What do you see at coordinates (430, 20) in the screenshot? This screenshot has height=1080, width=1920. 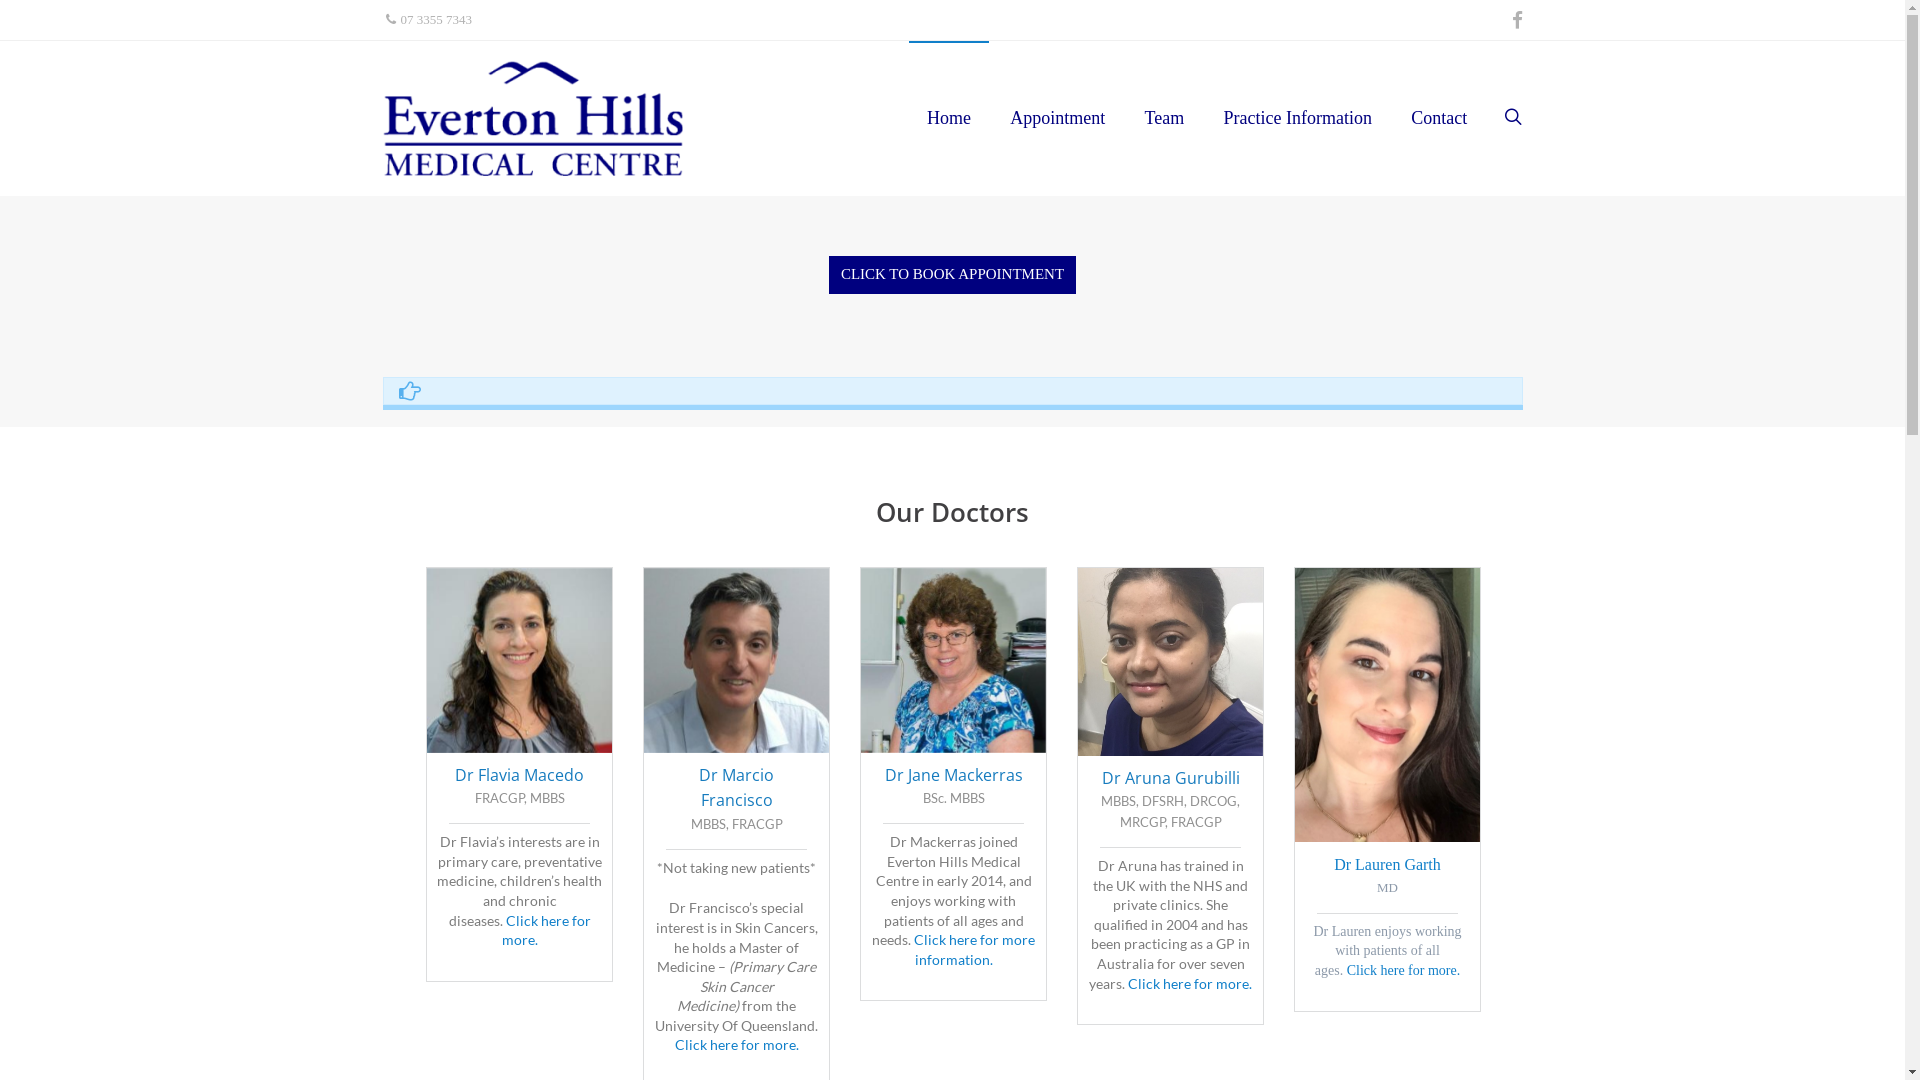 I see `07 3355 7343` at bounding box center [430, 20].